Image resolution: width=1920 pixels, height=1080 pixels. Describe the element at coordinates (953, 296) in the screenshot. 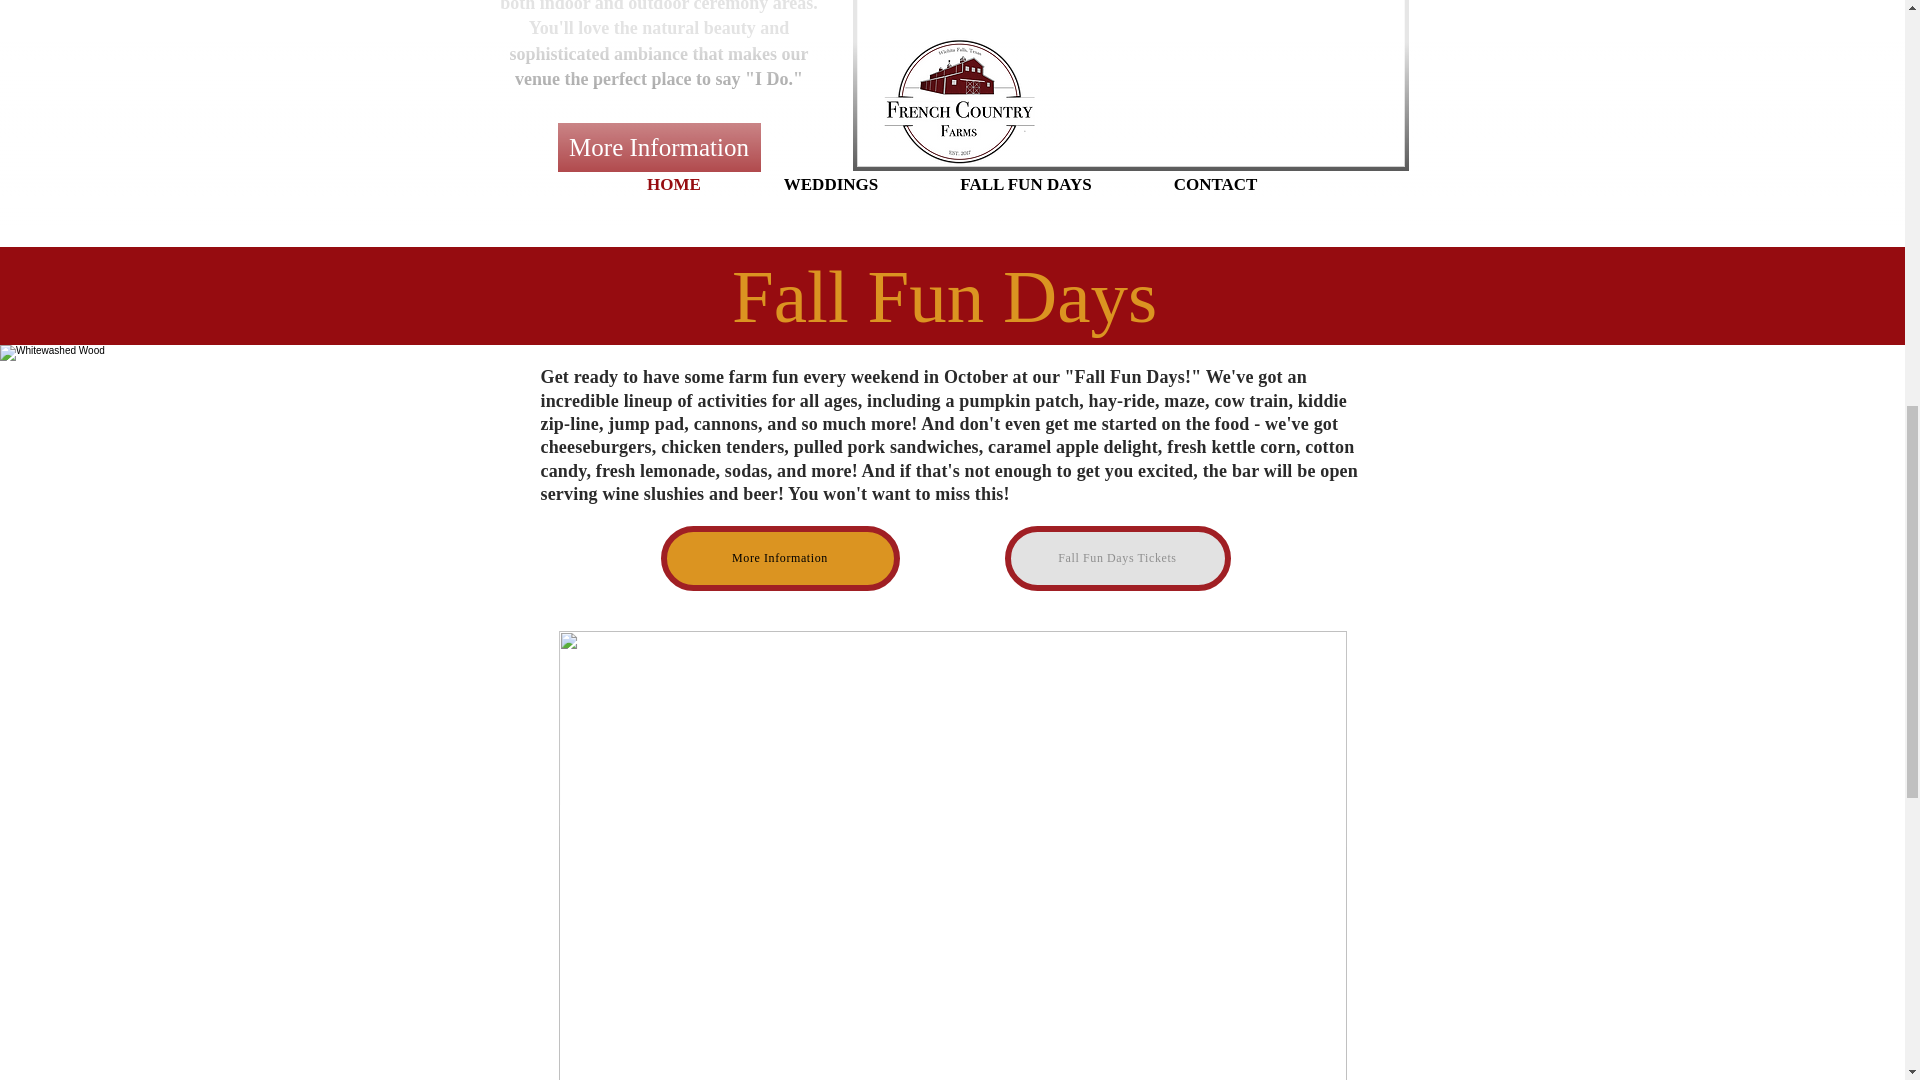

I see `Fall Fun Days ` at that location.